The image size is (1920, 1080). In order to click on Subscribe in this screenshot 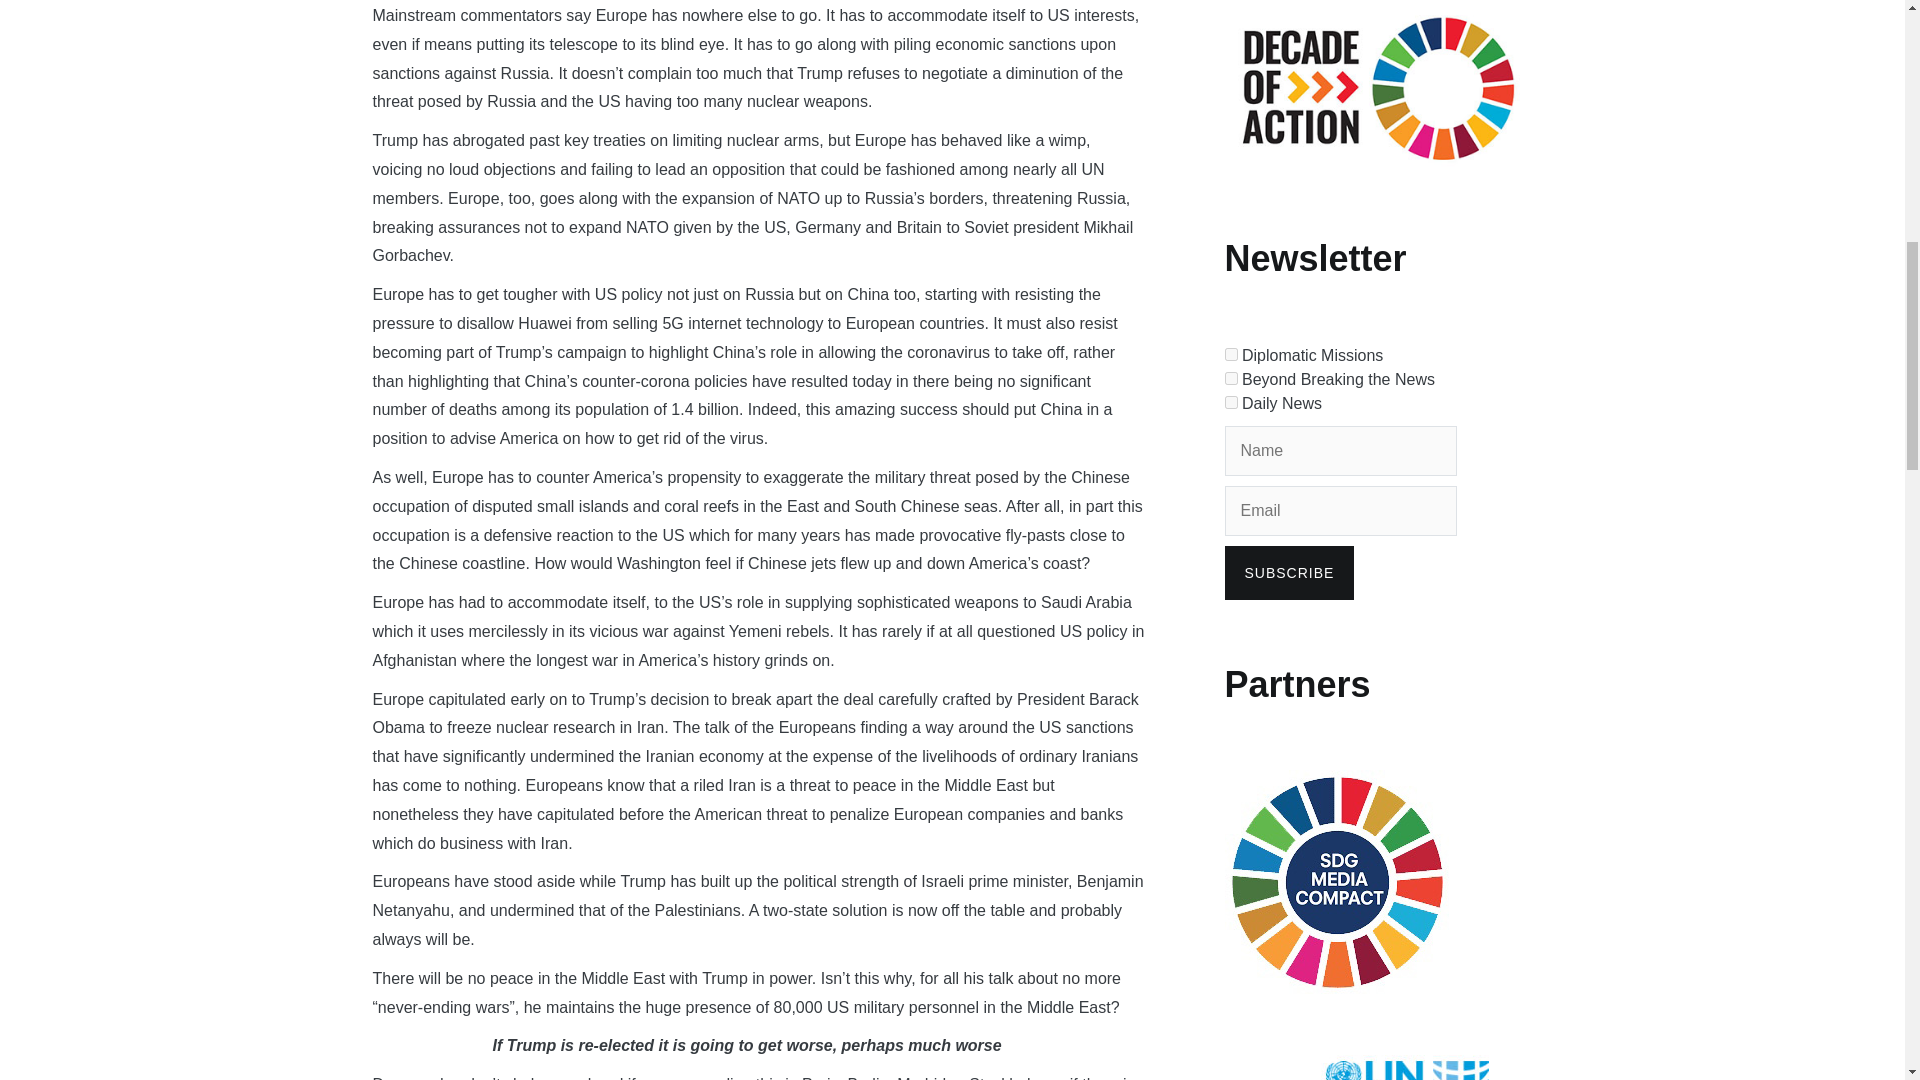, I will do `click(1288, 573)`.